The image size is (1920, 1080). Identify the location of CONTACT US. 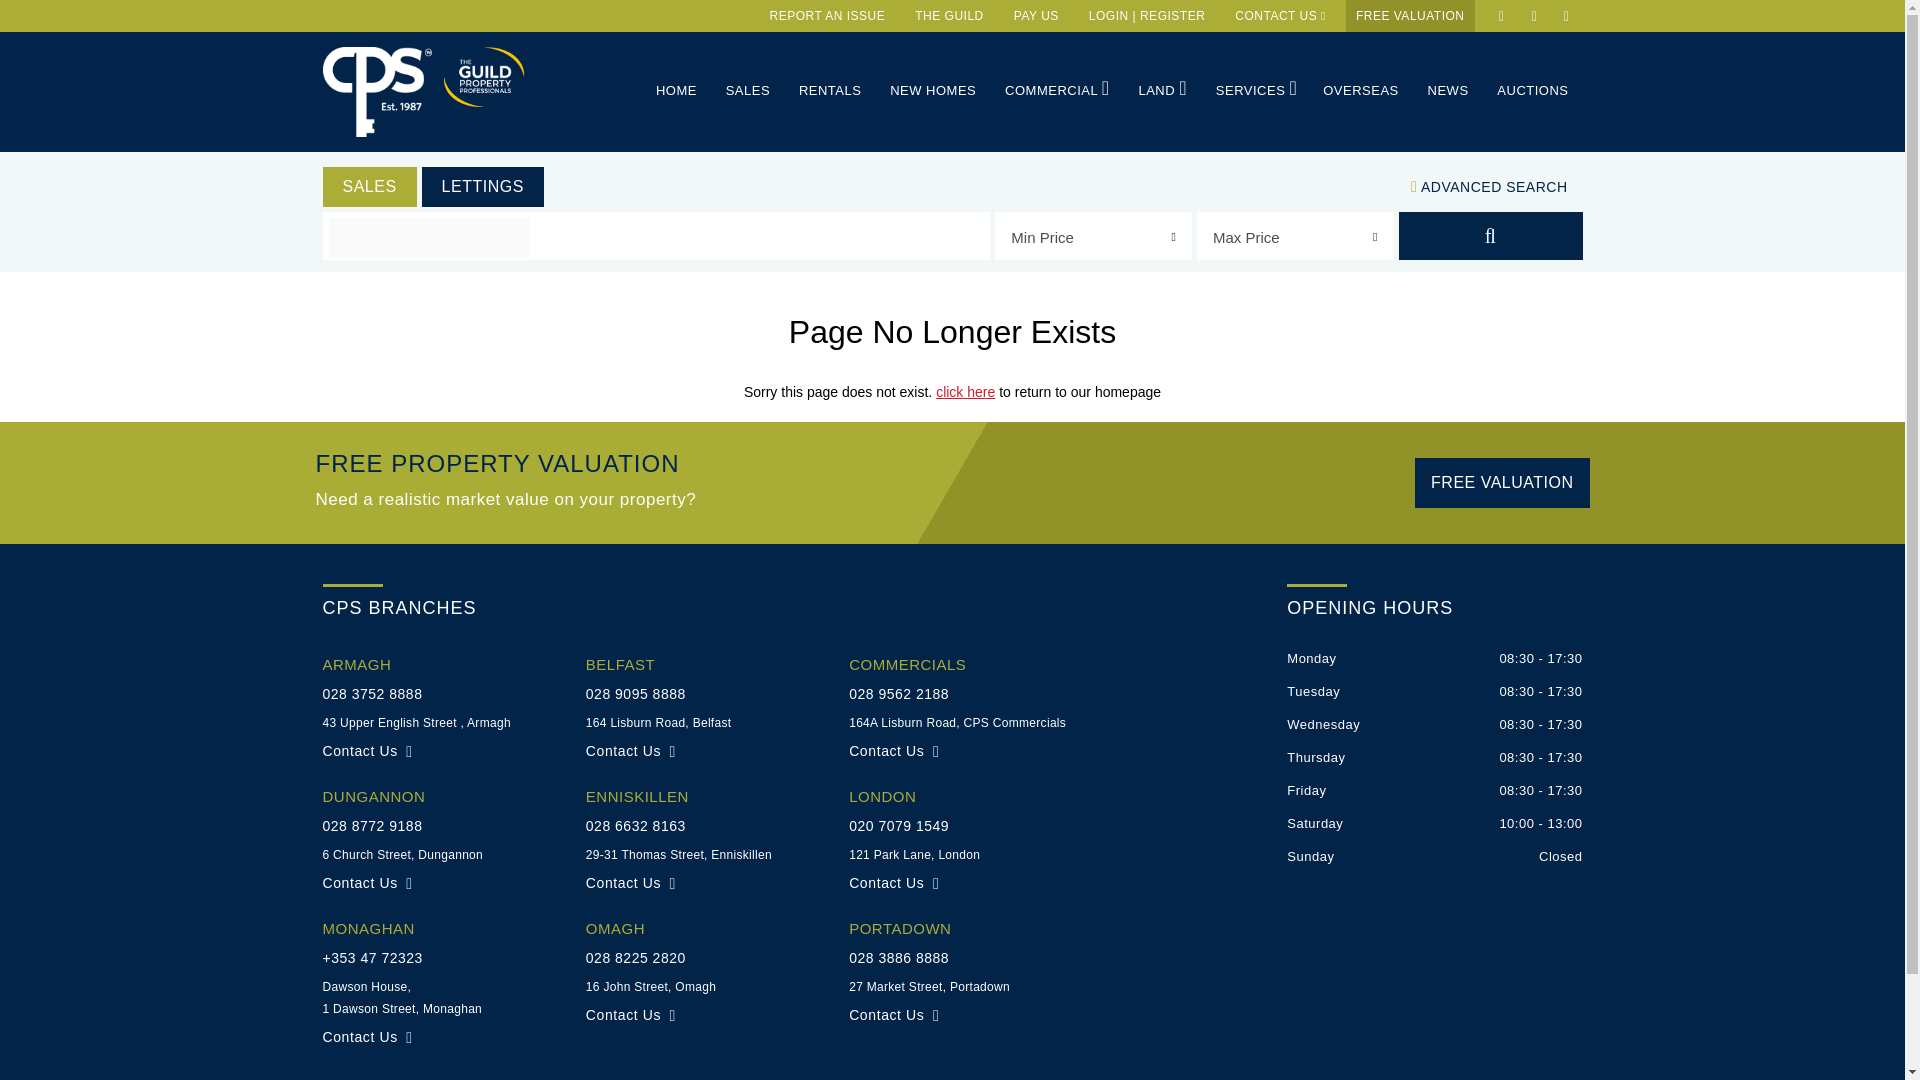
(1280, 16).